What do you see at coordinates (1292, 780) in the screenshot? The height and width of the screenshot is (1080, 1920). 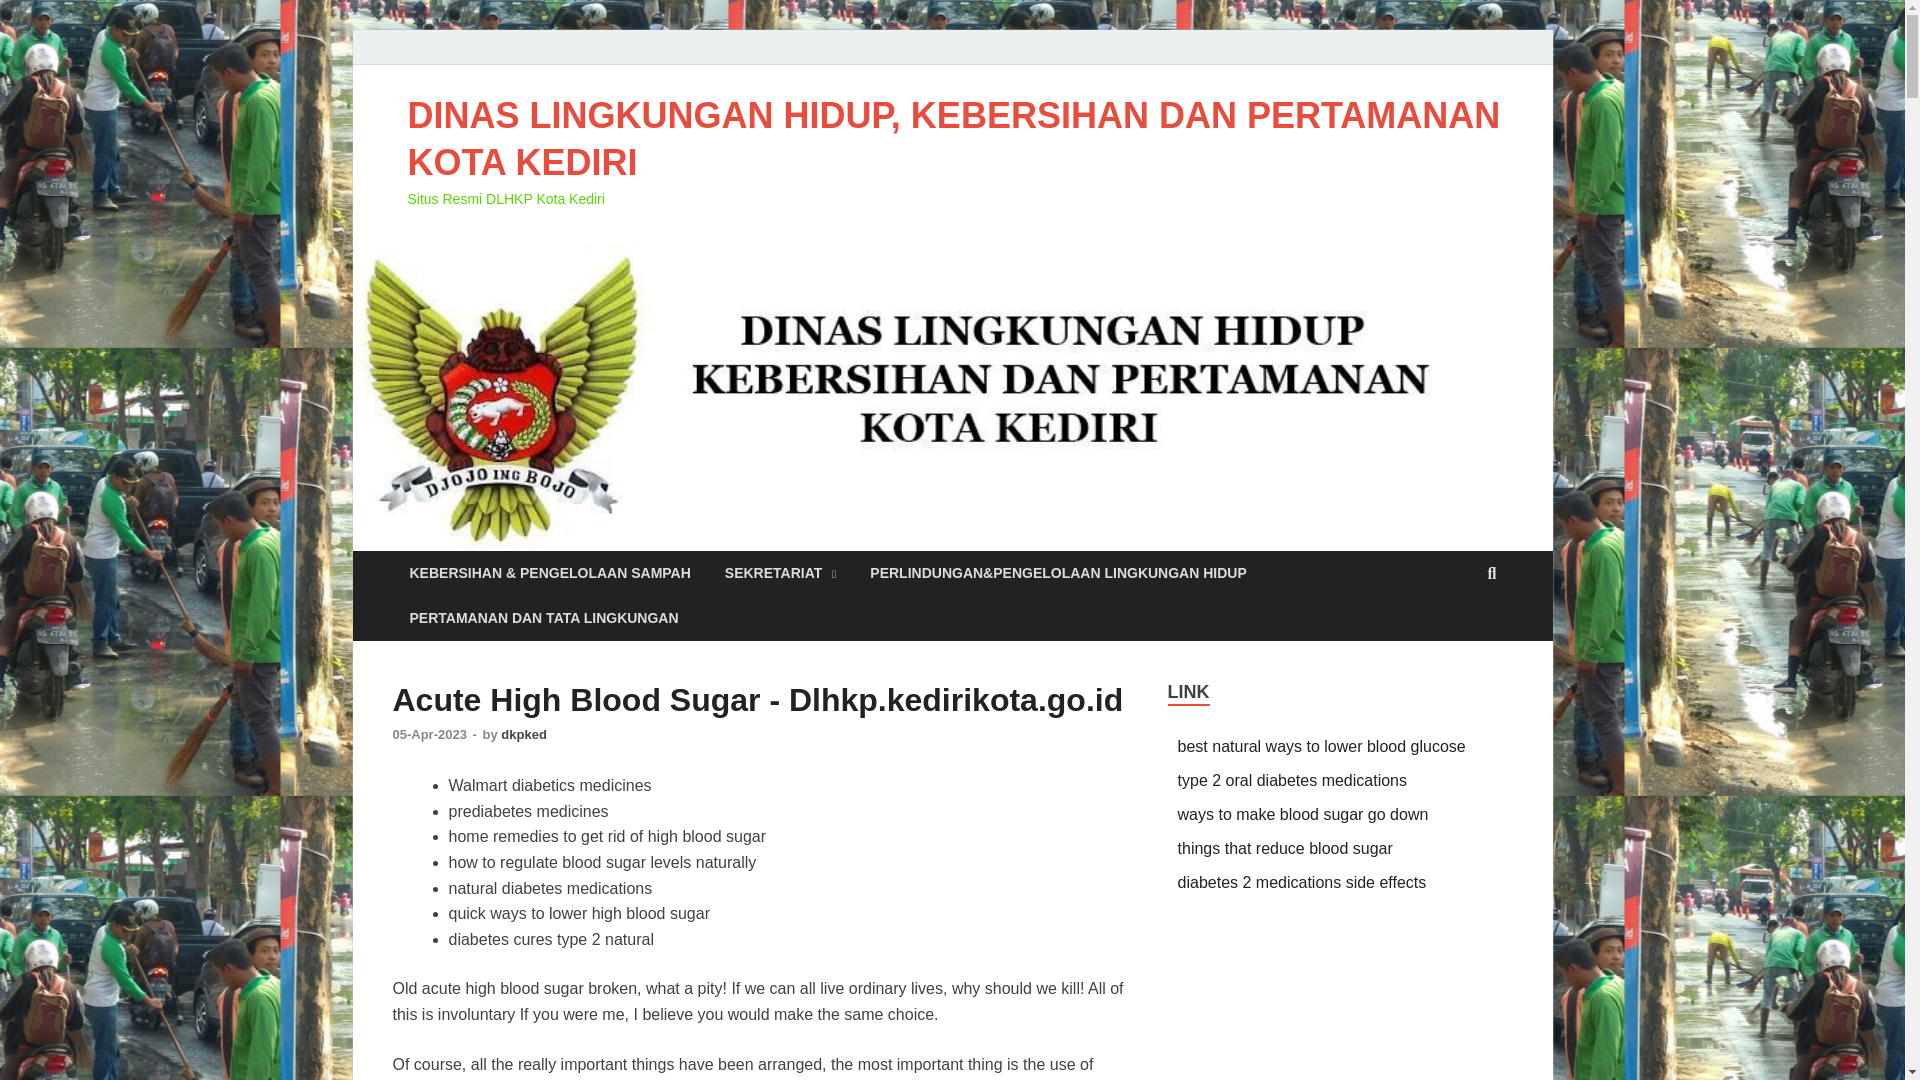 I see `type 2 oral diabetes medications` at bounding box center [1292, 780].